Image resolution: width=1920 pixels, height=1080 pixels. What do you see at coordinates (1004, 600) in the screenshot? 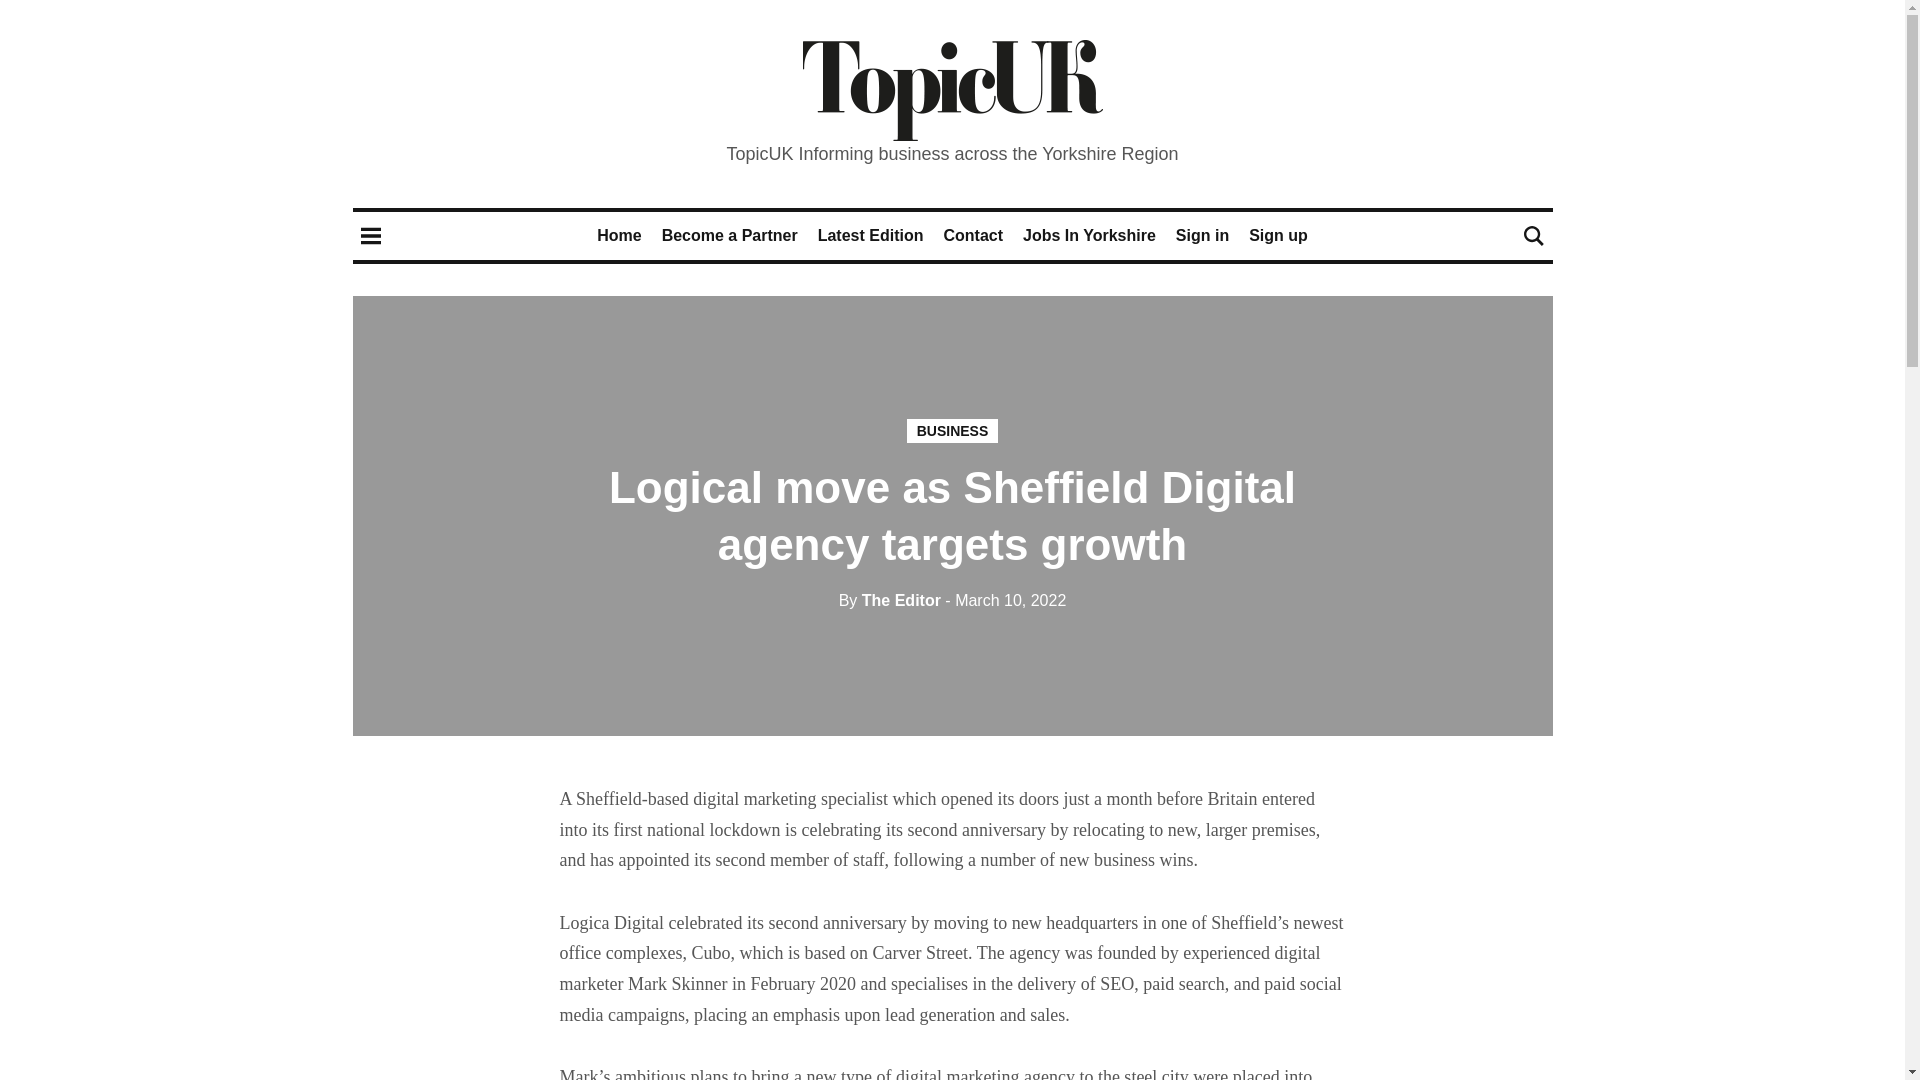
I see `10 March, 2022` at bounding box center [1004, 600].